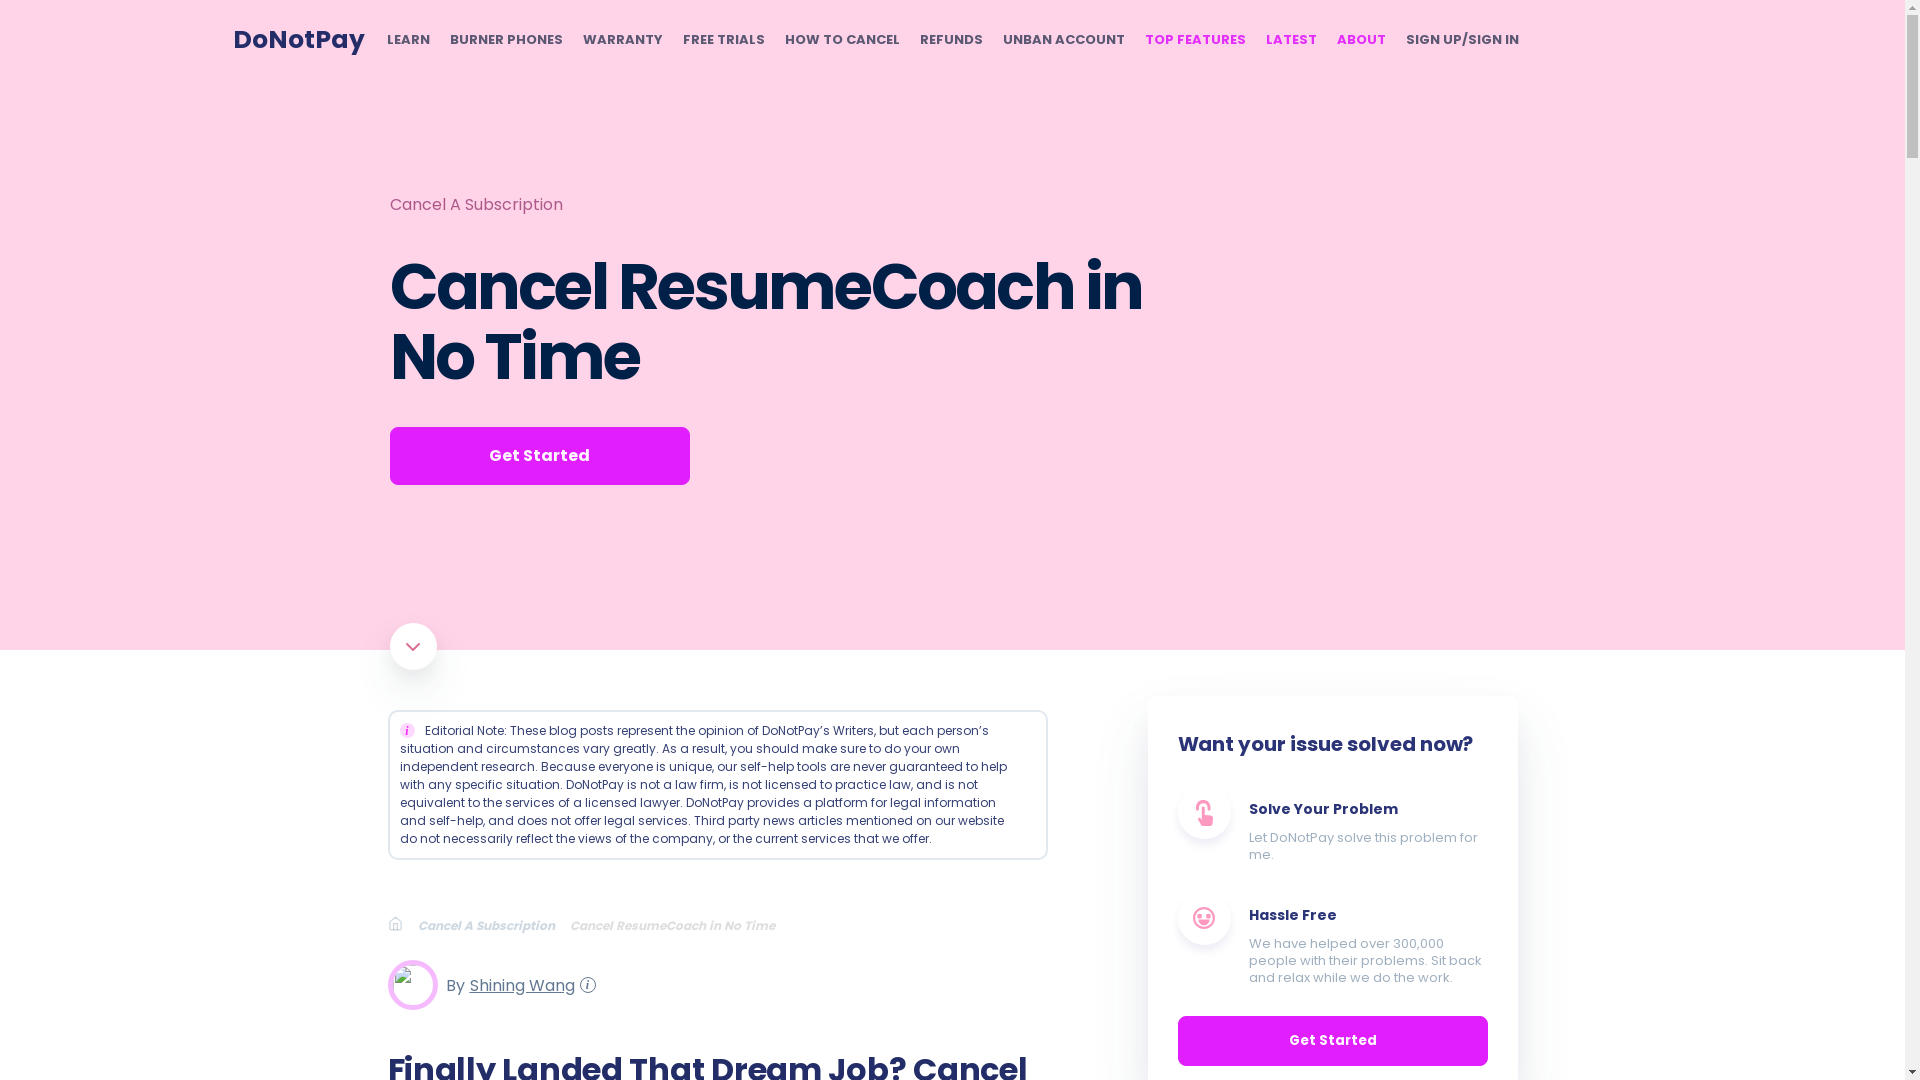 The width and height of the screenshot is (1920, 1080). I want to click on WARRANTY, so click(622, 40).